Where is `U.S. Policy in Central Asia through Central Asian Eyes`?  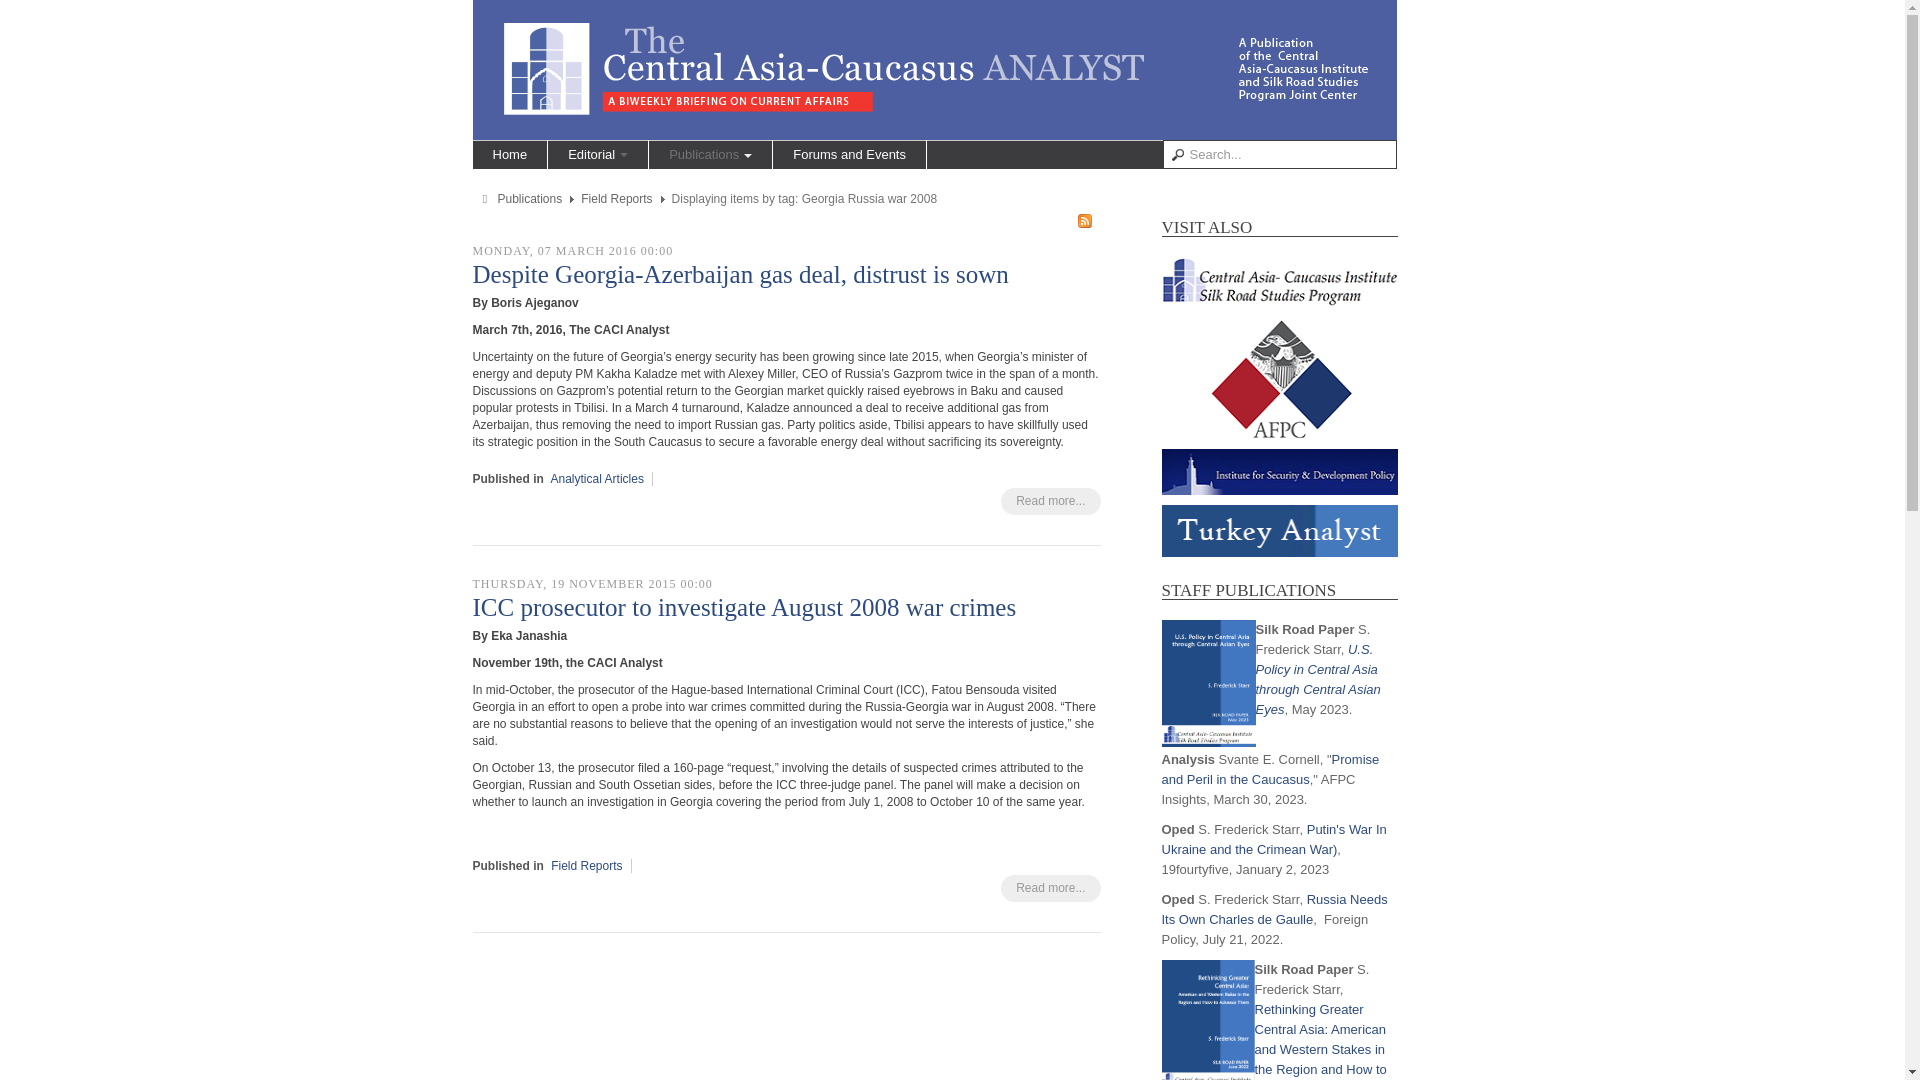
U.S. Policy in Central Asia through Central Asian Eyes is located at coordinates (1318, 679).